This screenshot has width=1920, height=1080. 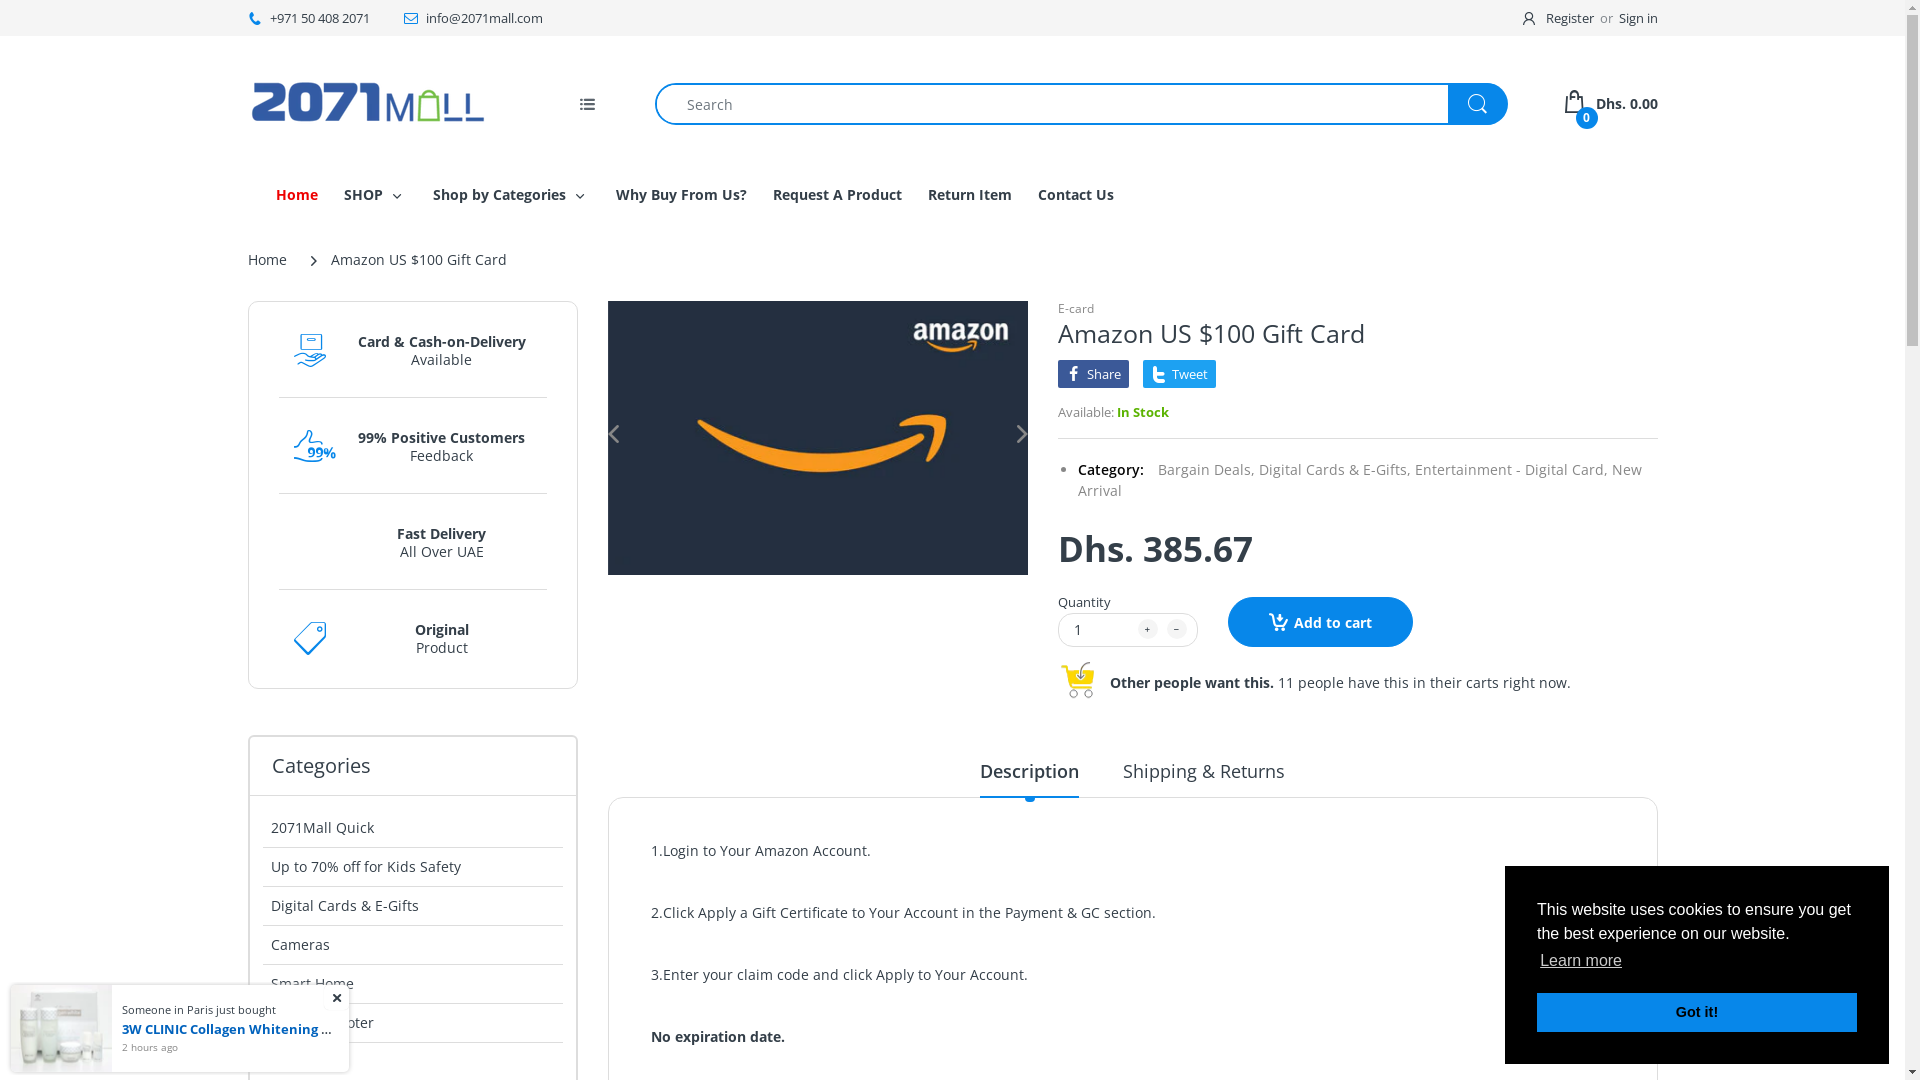 I want to click on Add to cart, so click(x=1320, y=622).